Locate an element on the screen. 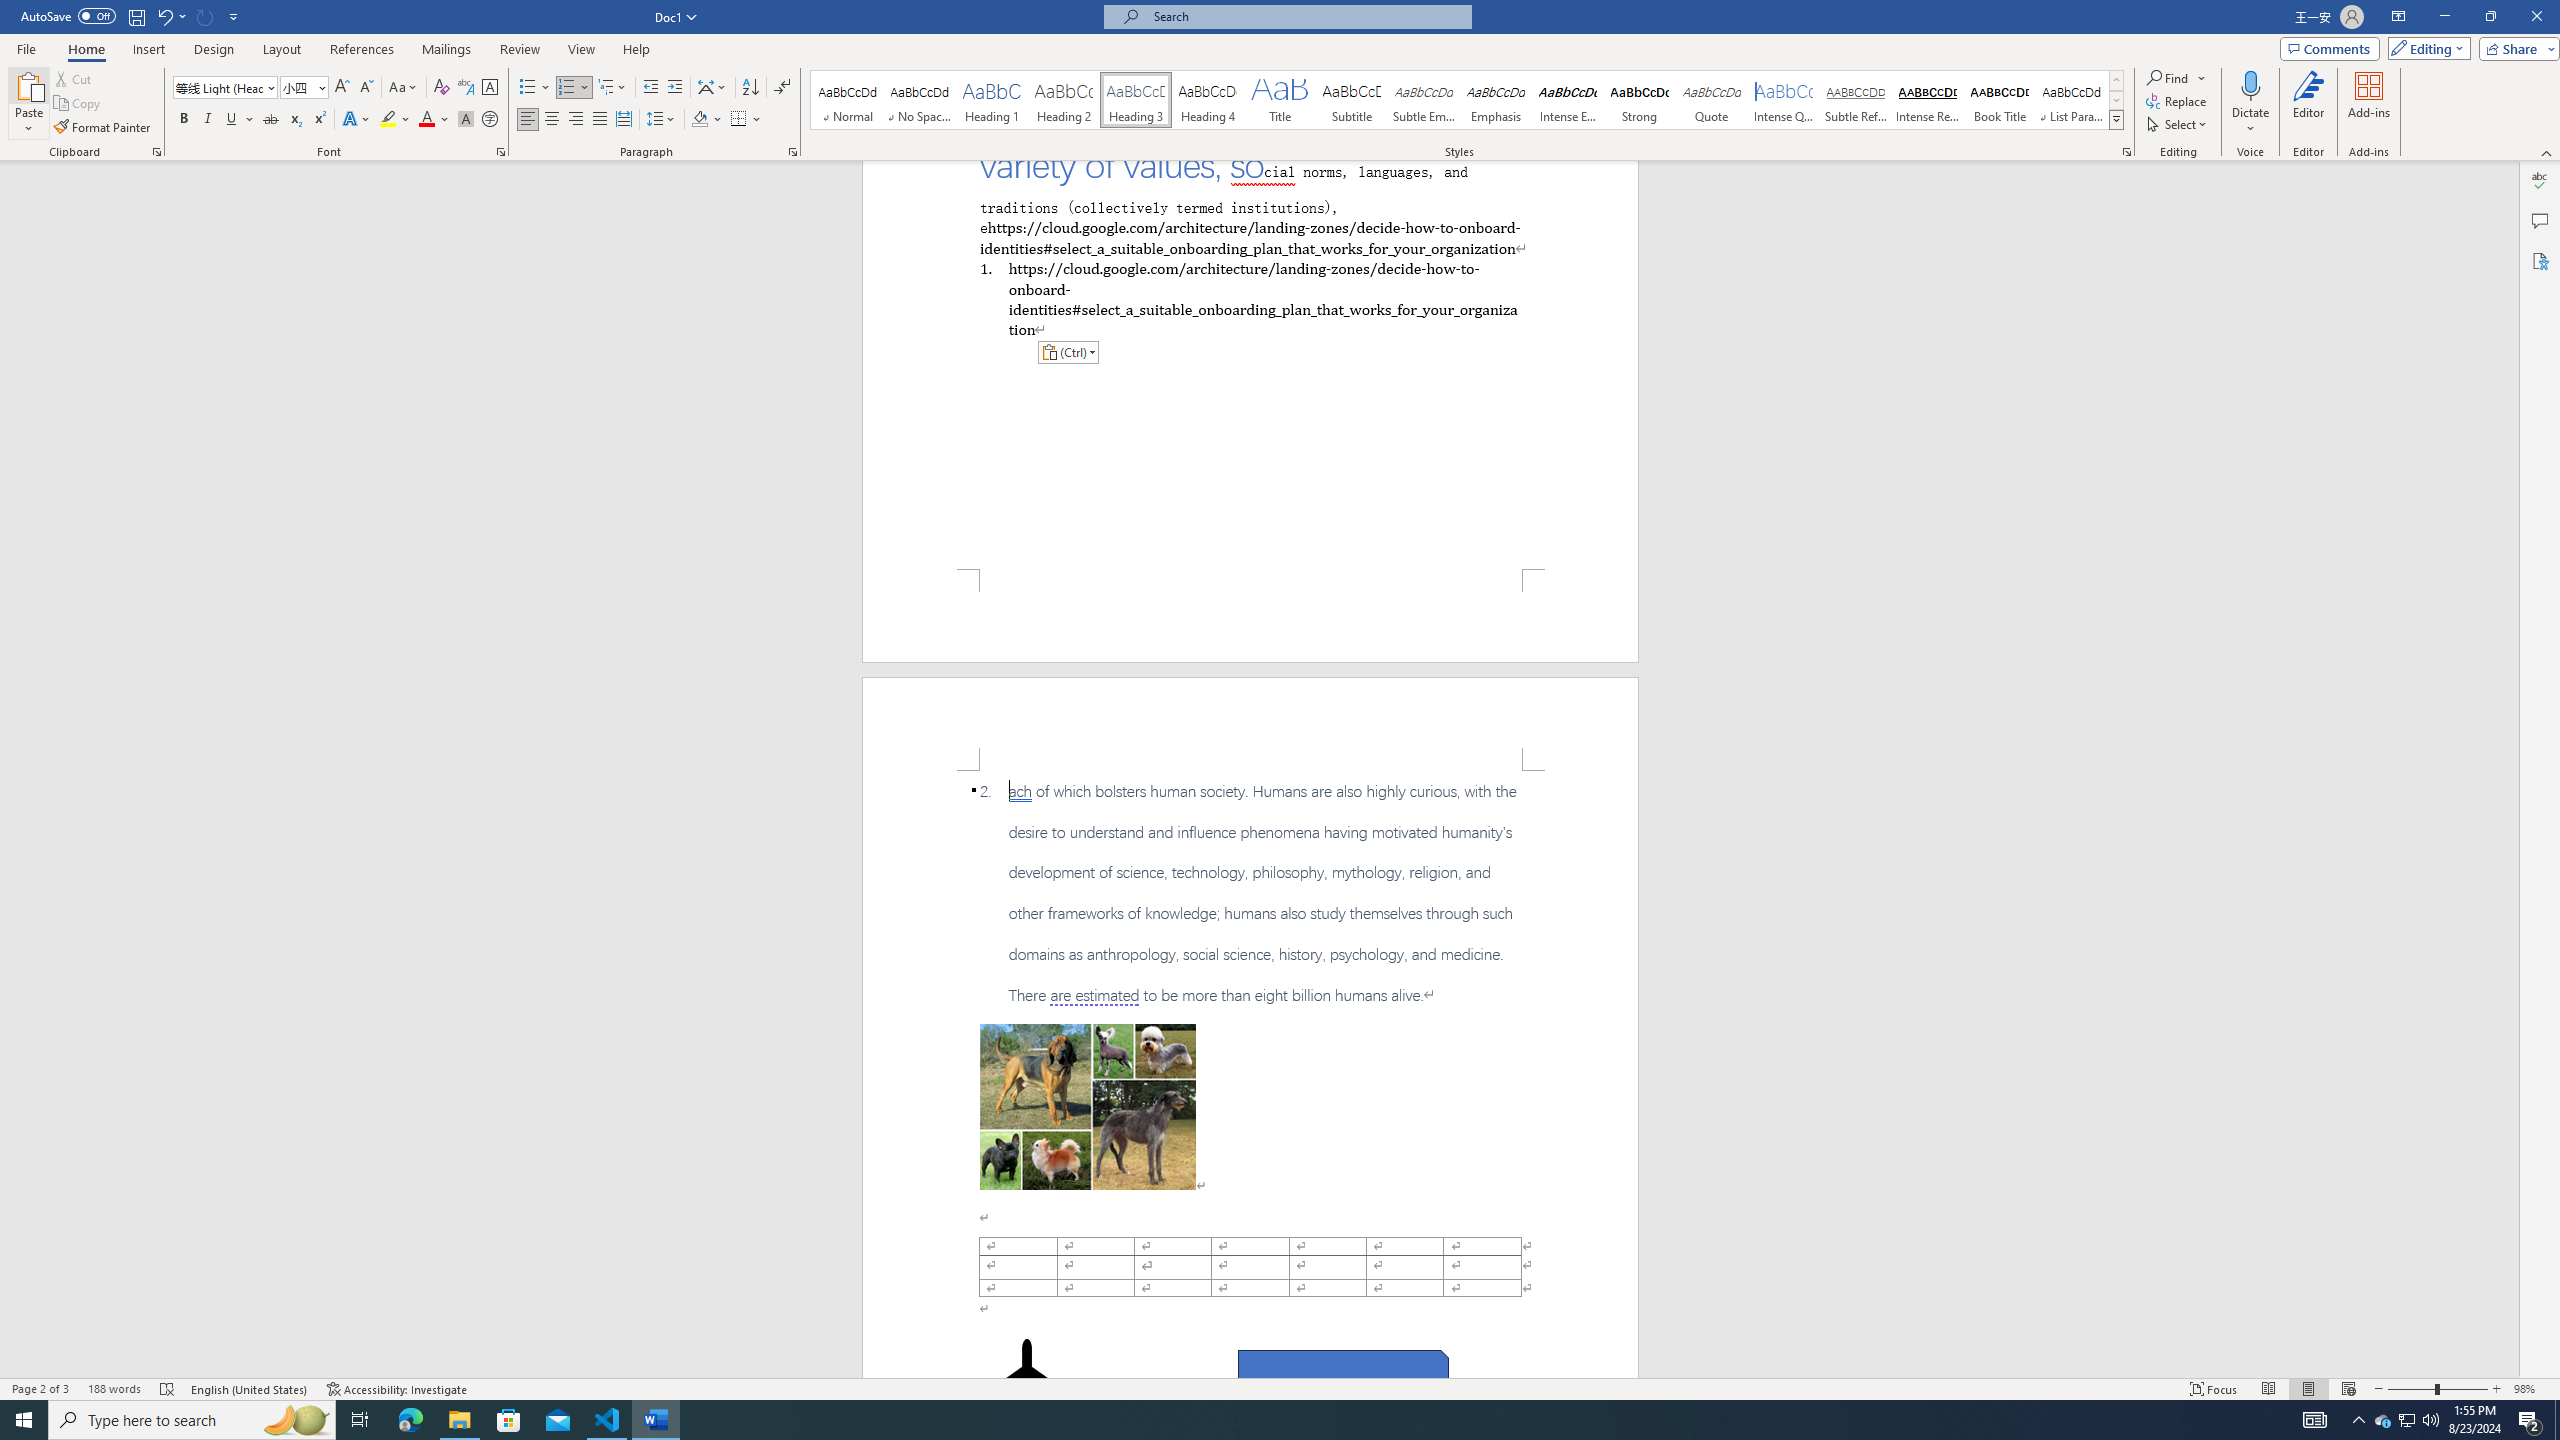 The image size is (2560, 1440). Justify is located at coordinates (600, 120).